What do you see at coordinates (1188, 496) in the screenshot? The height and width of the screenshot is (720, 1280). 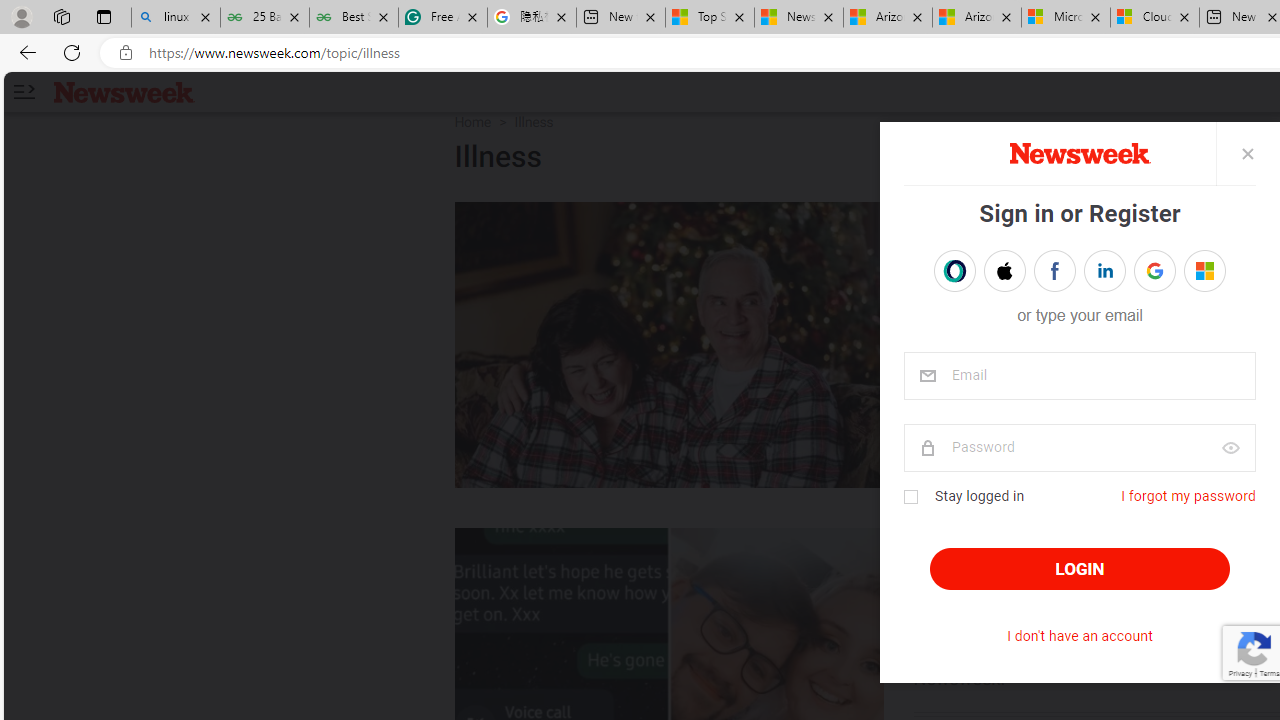 I see `I forgot my password` at bounding box center [1188, 496].